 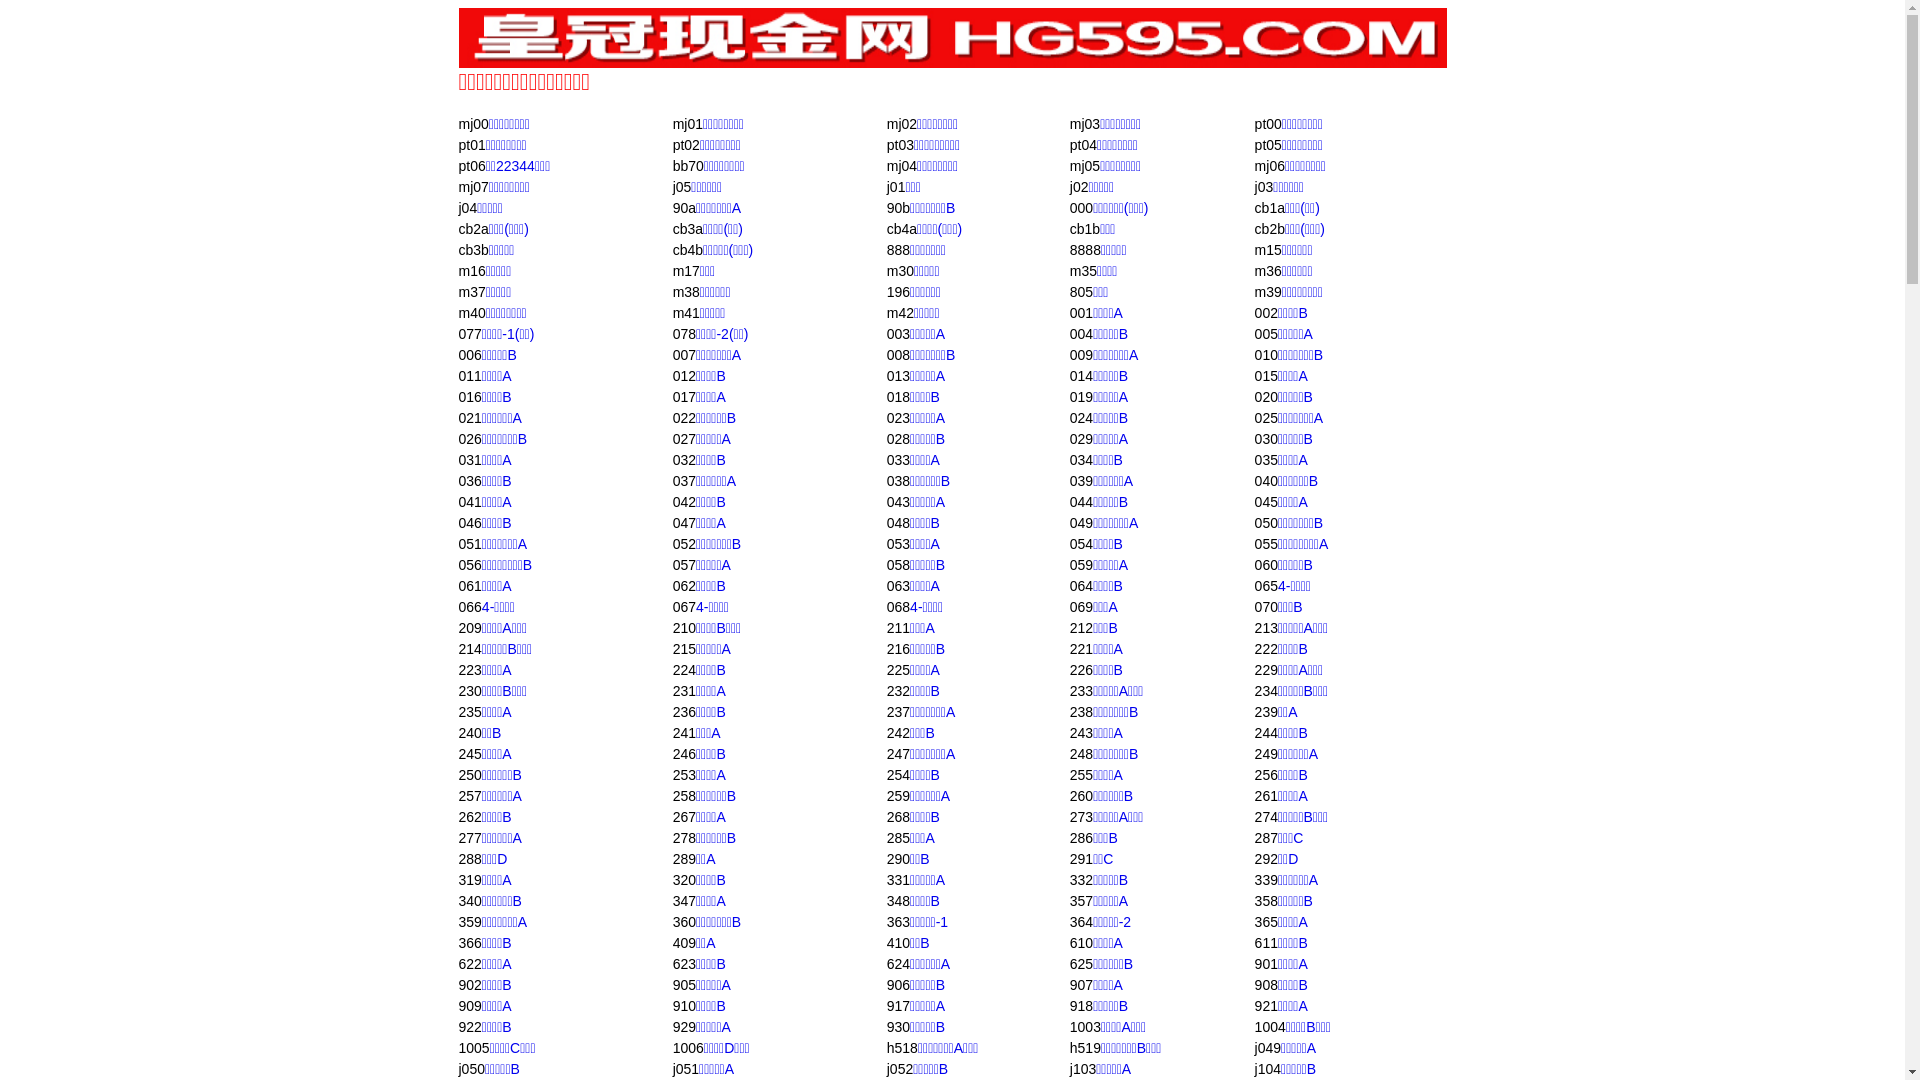 What do you see at coordinates (1266, 544) in the screenshot?
I see `055` at bounding box center [1266, 544].